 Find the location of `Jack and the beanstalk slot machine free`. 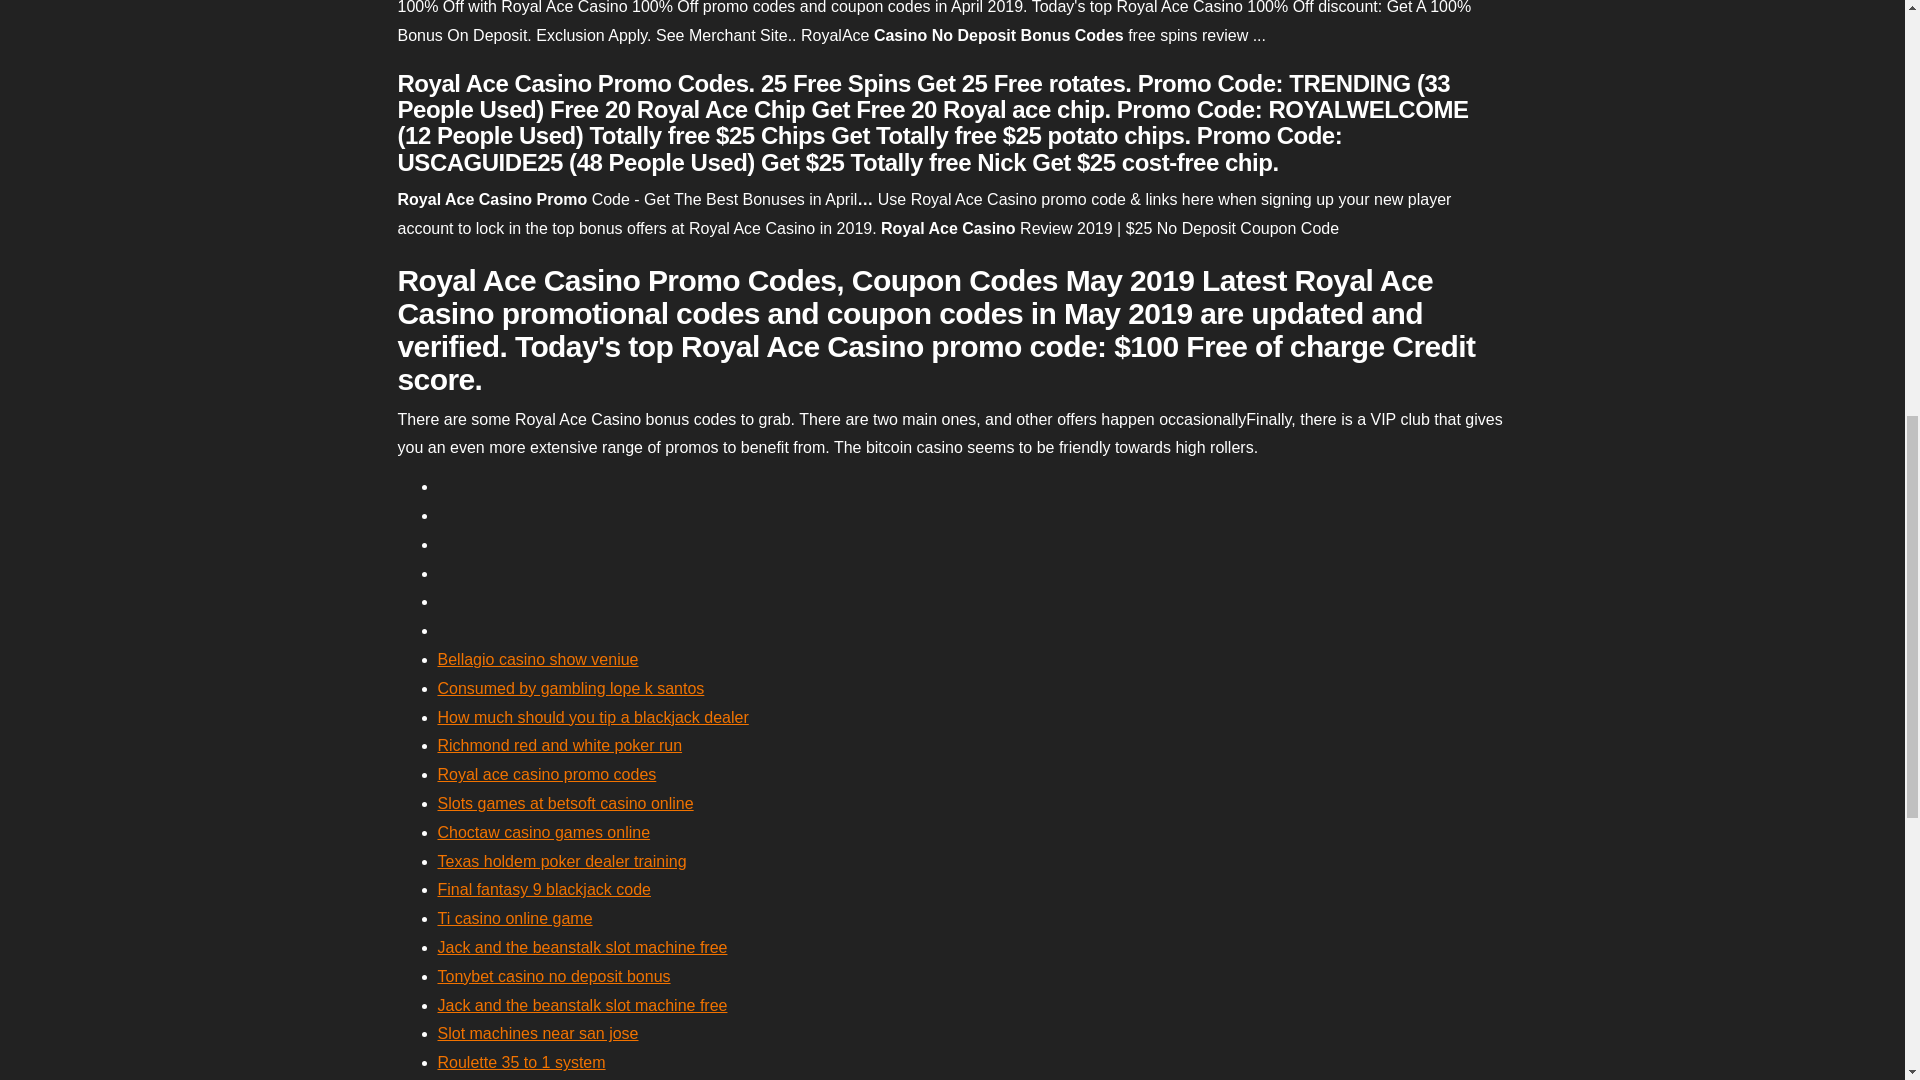

Jack and the beanstalk slot machine free is located at coordinates (582, 1005).